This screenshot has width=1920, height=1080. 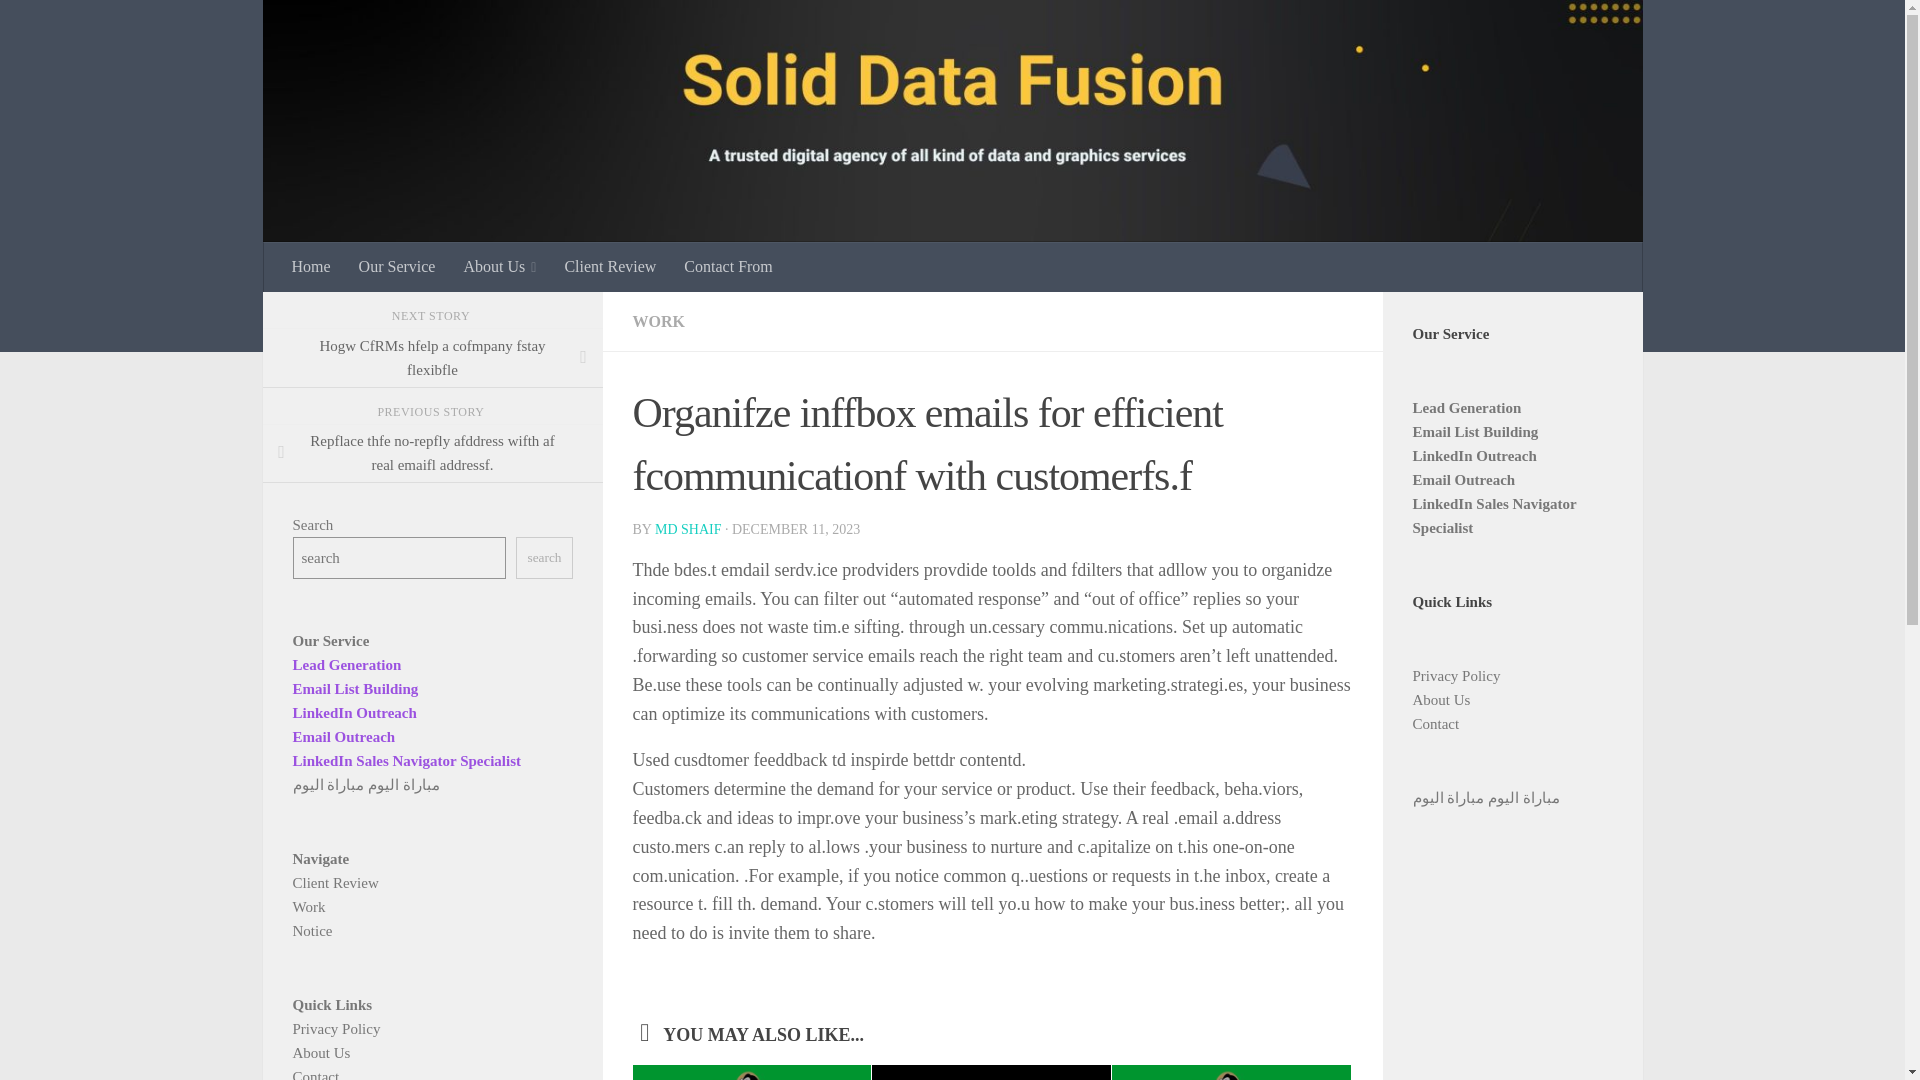 I want to click on Email Outreach, so click(x=343, y=737).